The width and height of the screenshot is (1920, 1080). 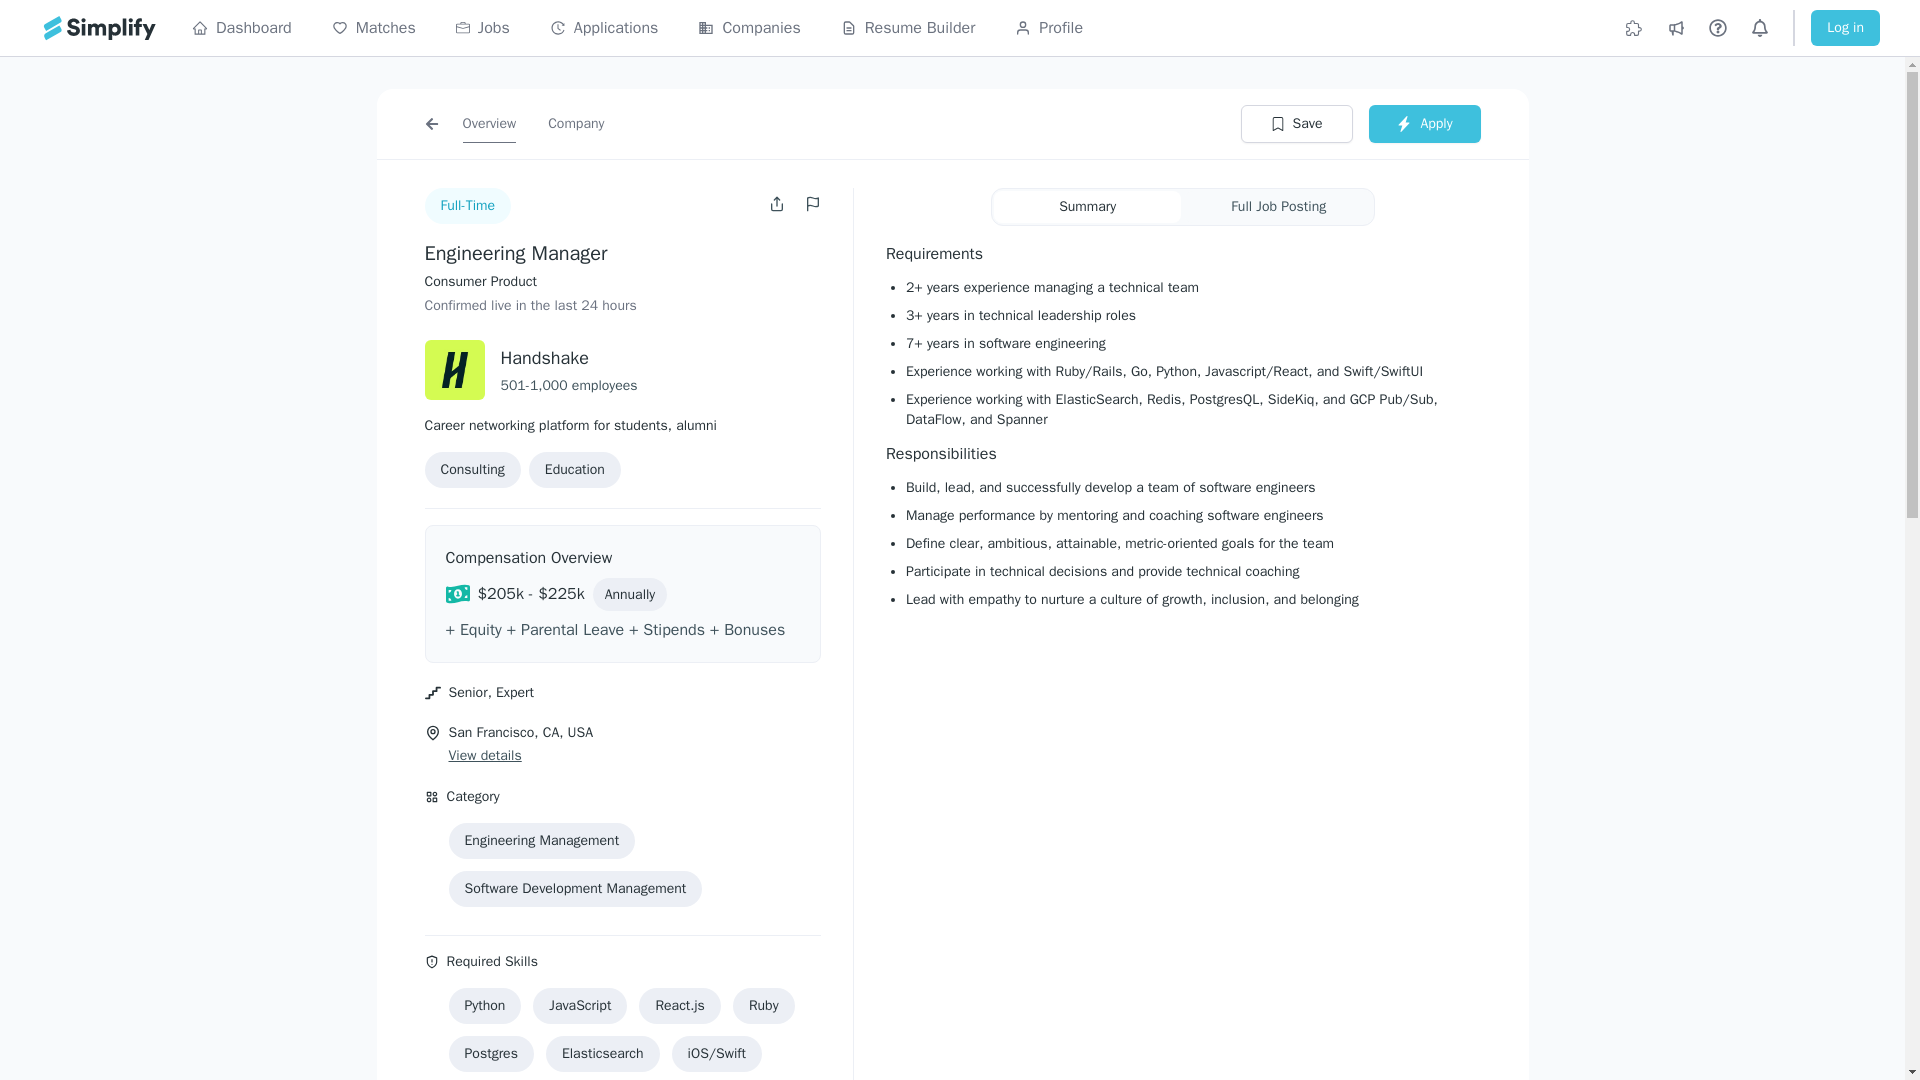 What do you see at coordinates (908, 28) in the screenshot?
I see `Resume Builder` at bounding box center [908, 28].